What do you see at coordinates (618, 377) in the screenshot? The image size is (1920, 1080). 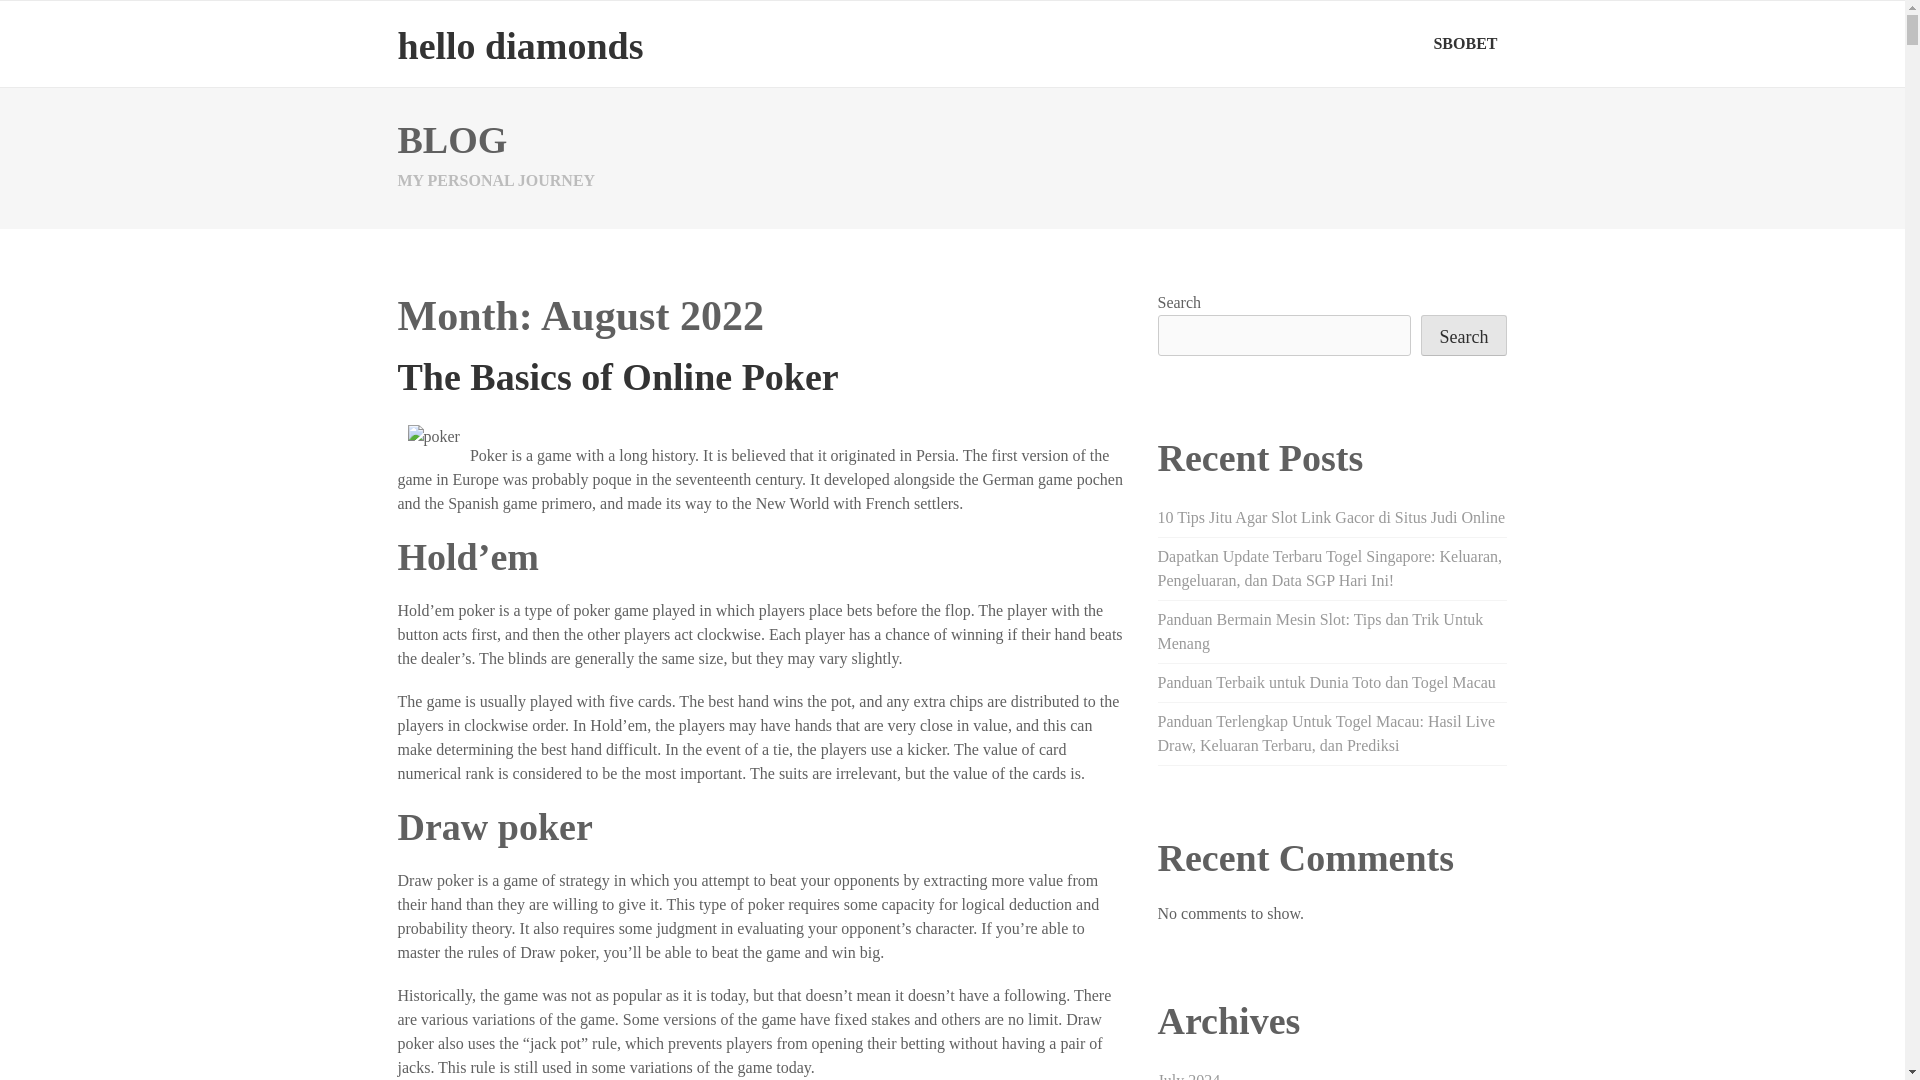 I see `The Basics of Online Poker` at bounding box center [618, 377].